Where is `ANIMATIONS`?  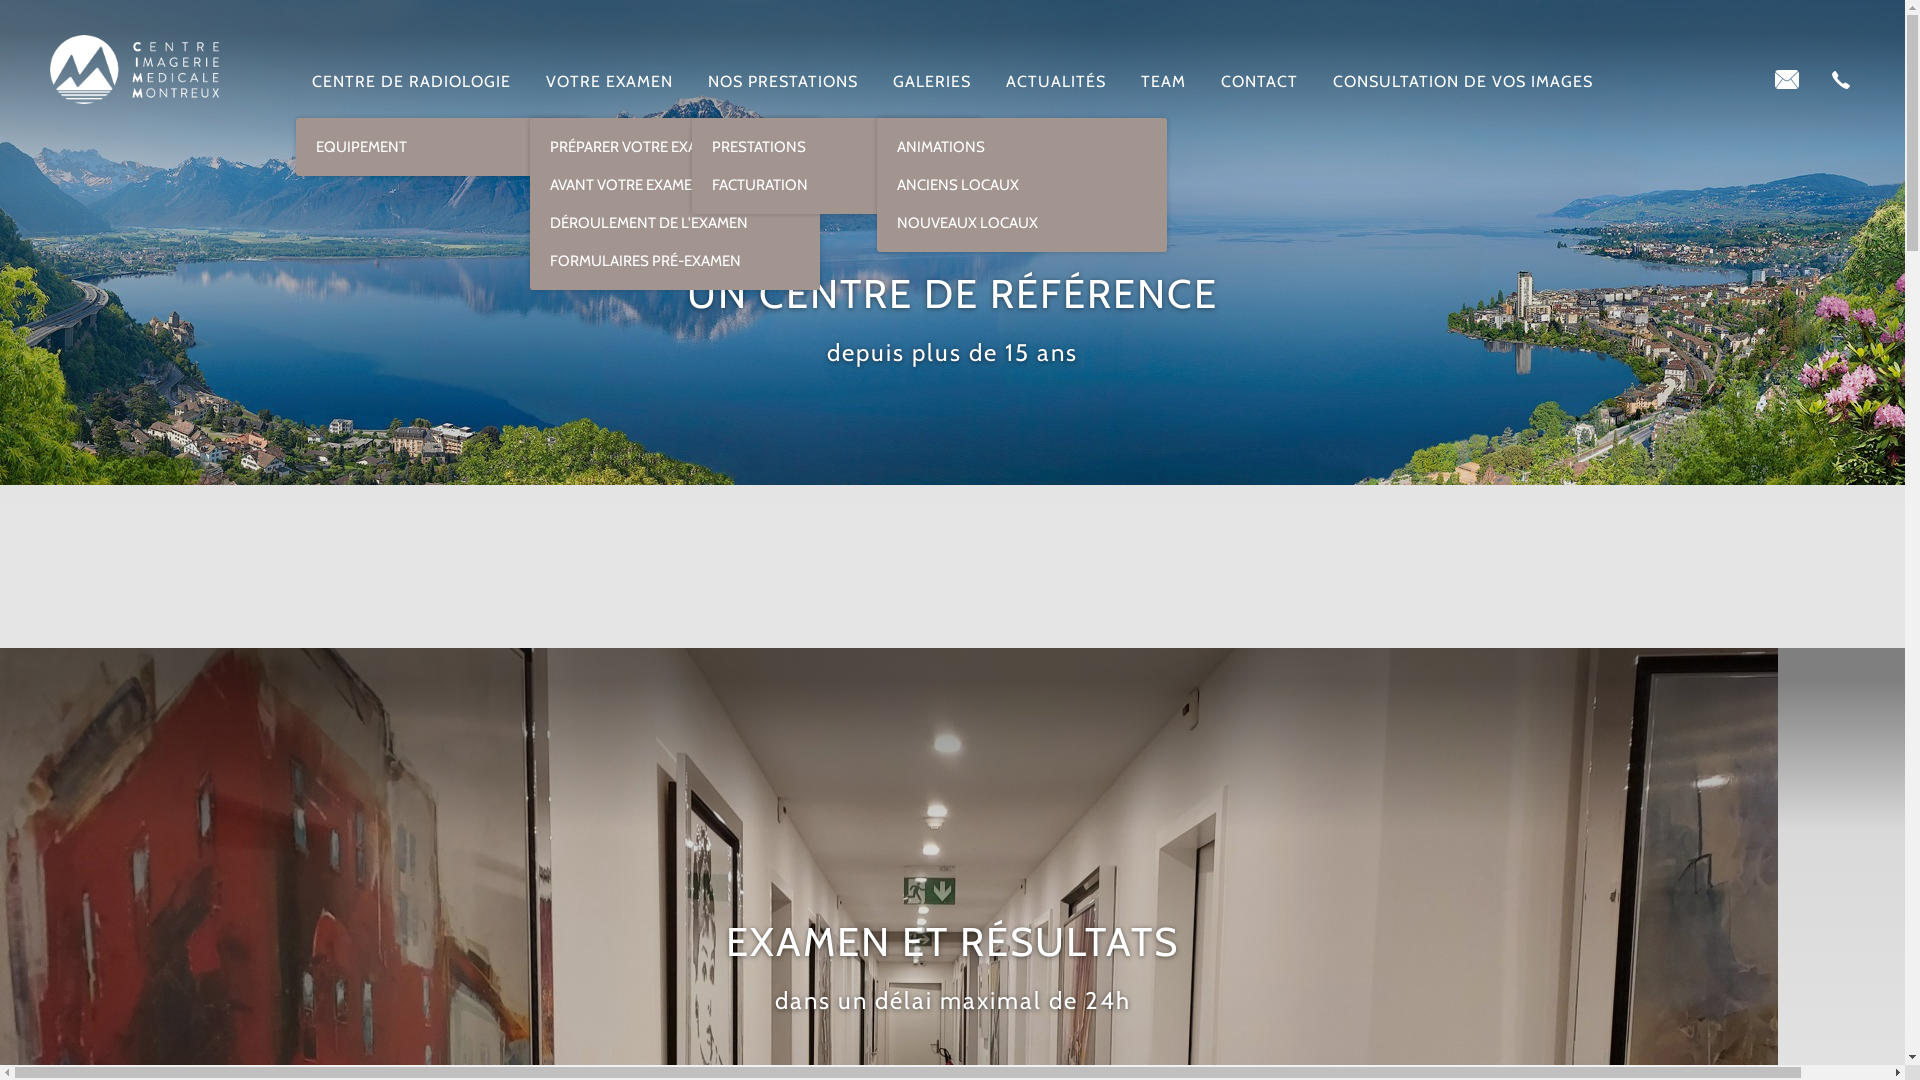
ANIMATIONS is located at coordinates (1022, 142).